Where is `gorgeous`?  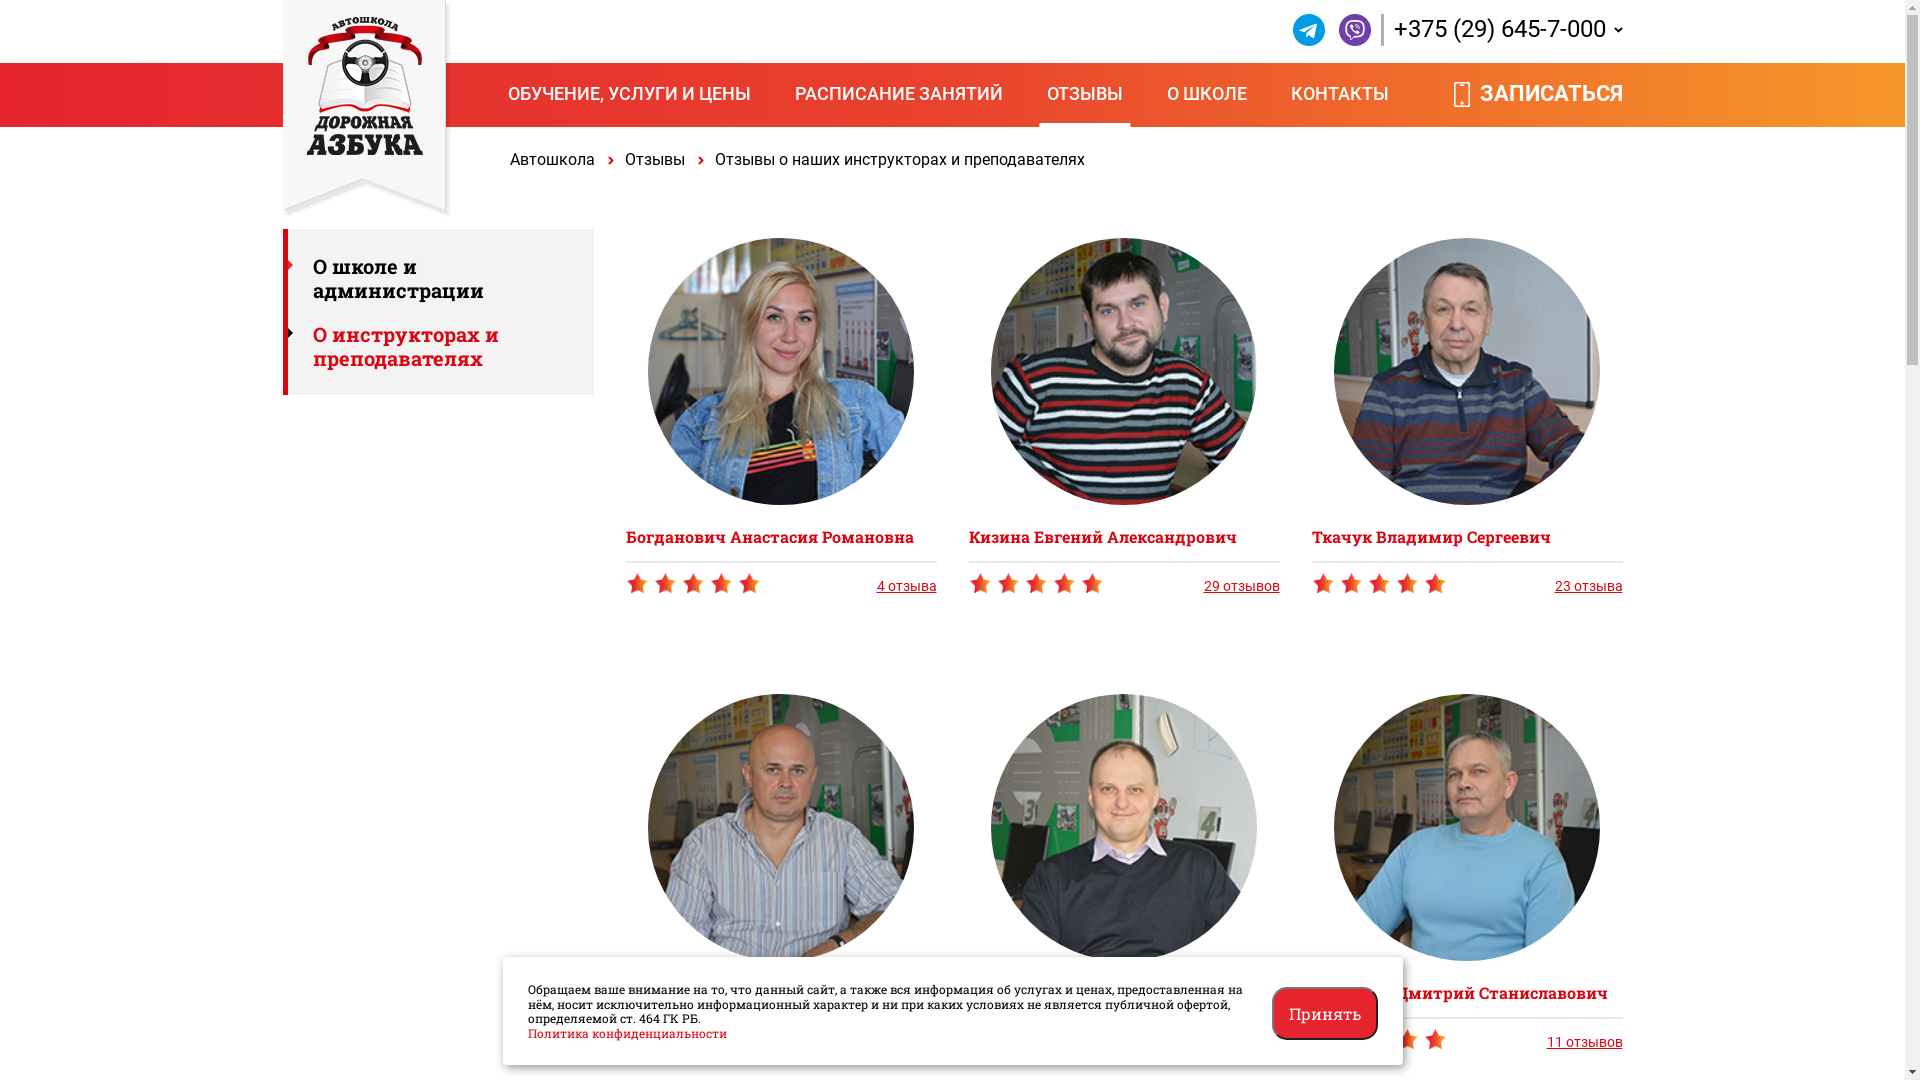 gorgeous is located at coordinates (1324, 584).